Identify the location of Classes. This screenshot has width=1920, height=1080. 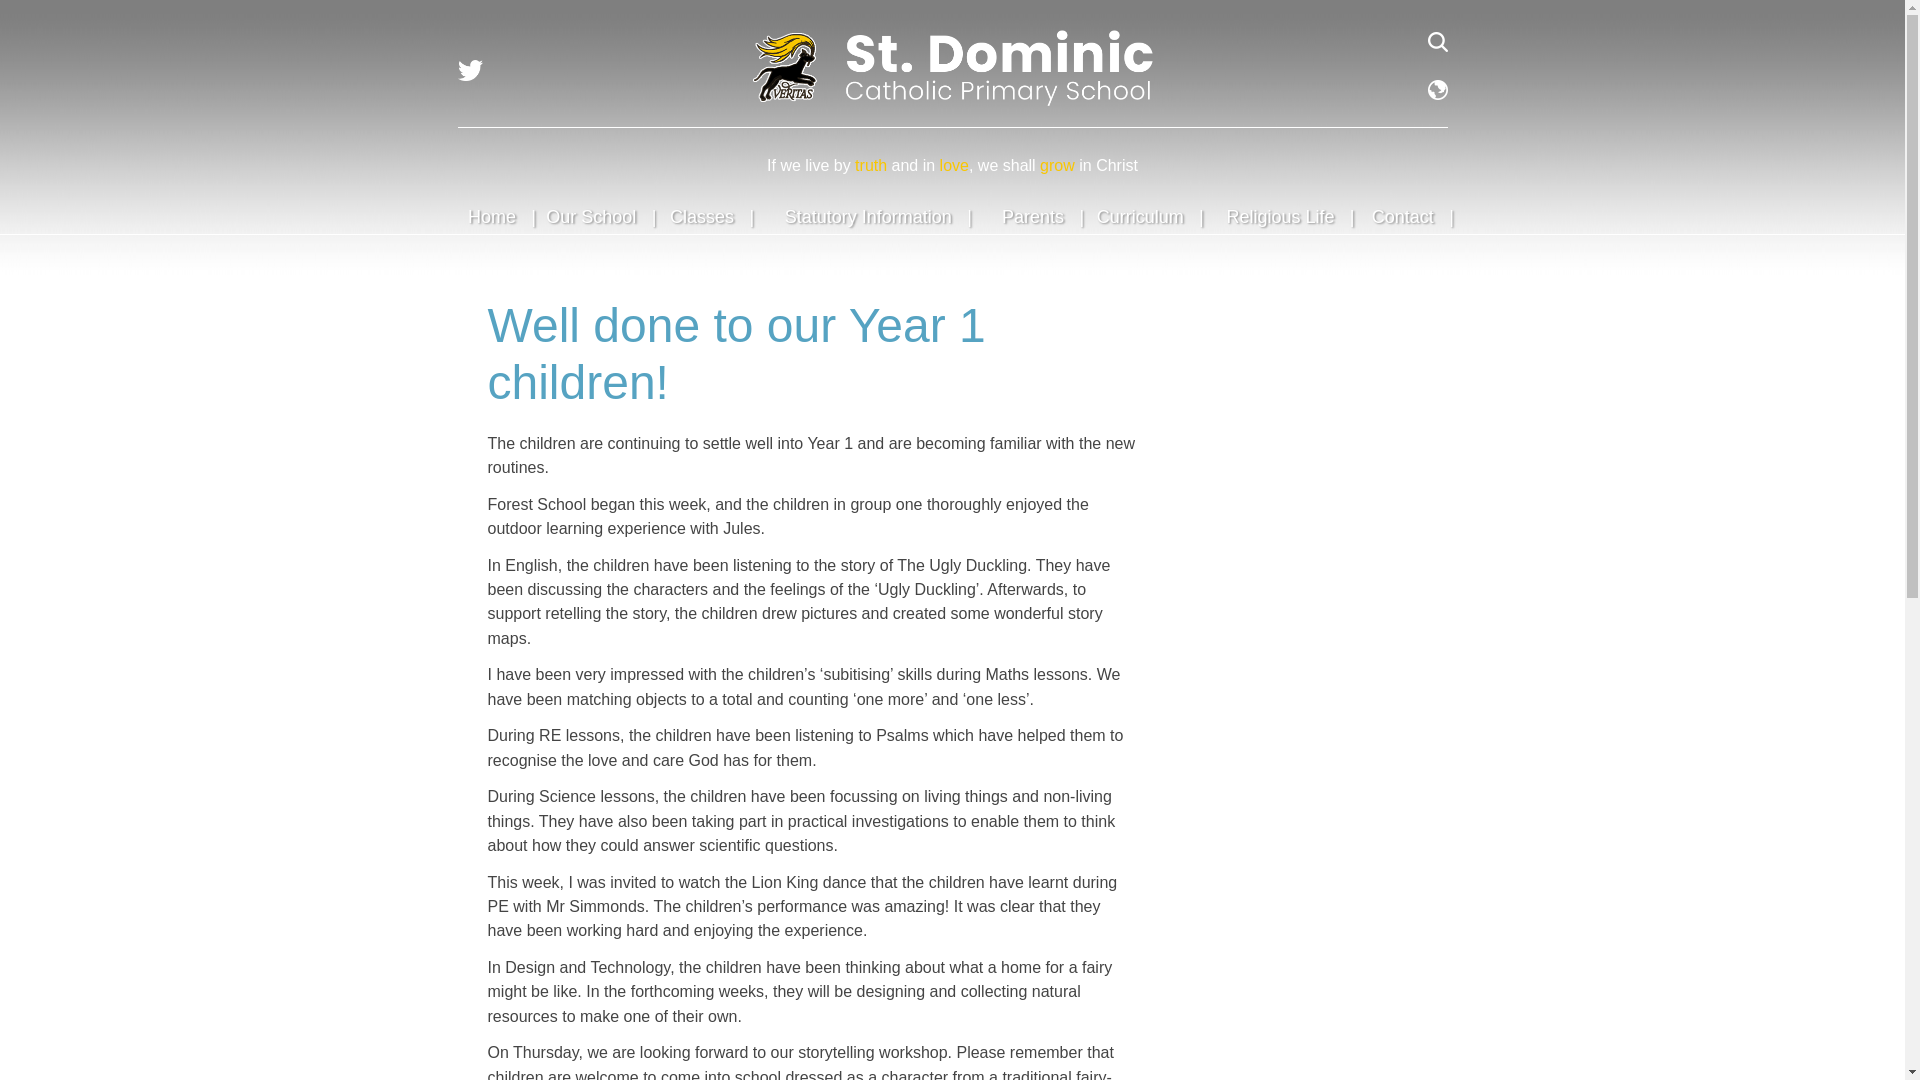
(702, 216).